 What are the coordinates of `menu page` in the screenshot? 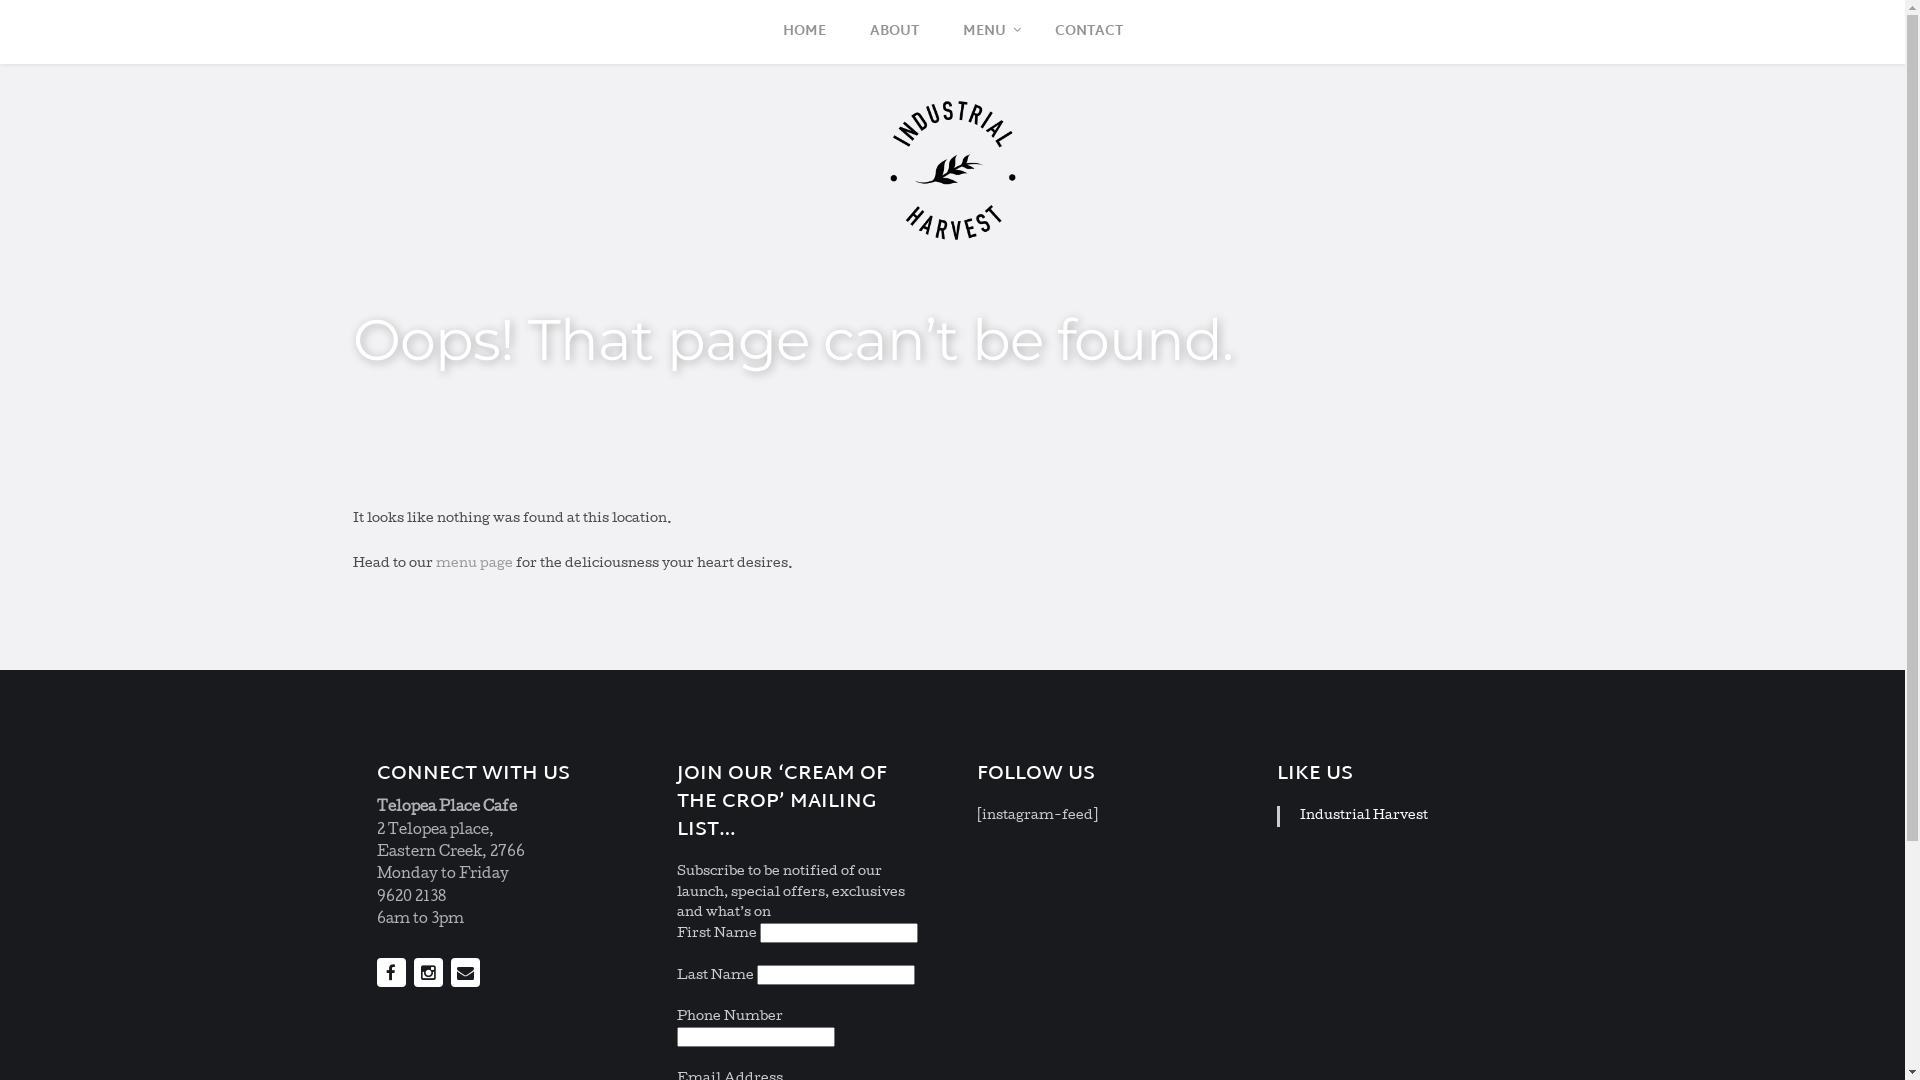 It's located at (474, 564).